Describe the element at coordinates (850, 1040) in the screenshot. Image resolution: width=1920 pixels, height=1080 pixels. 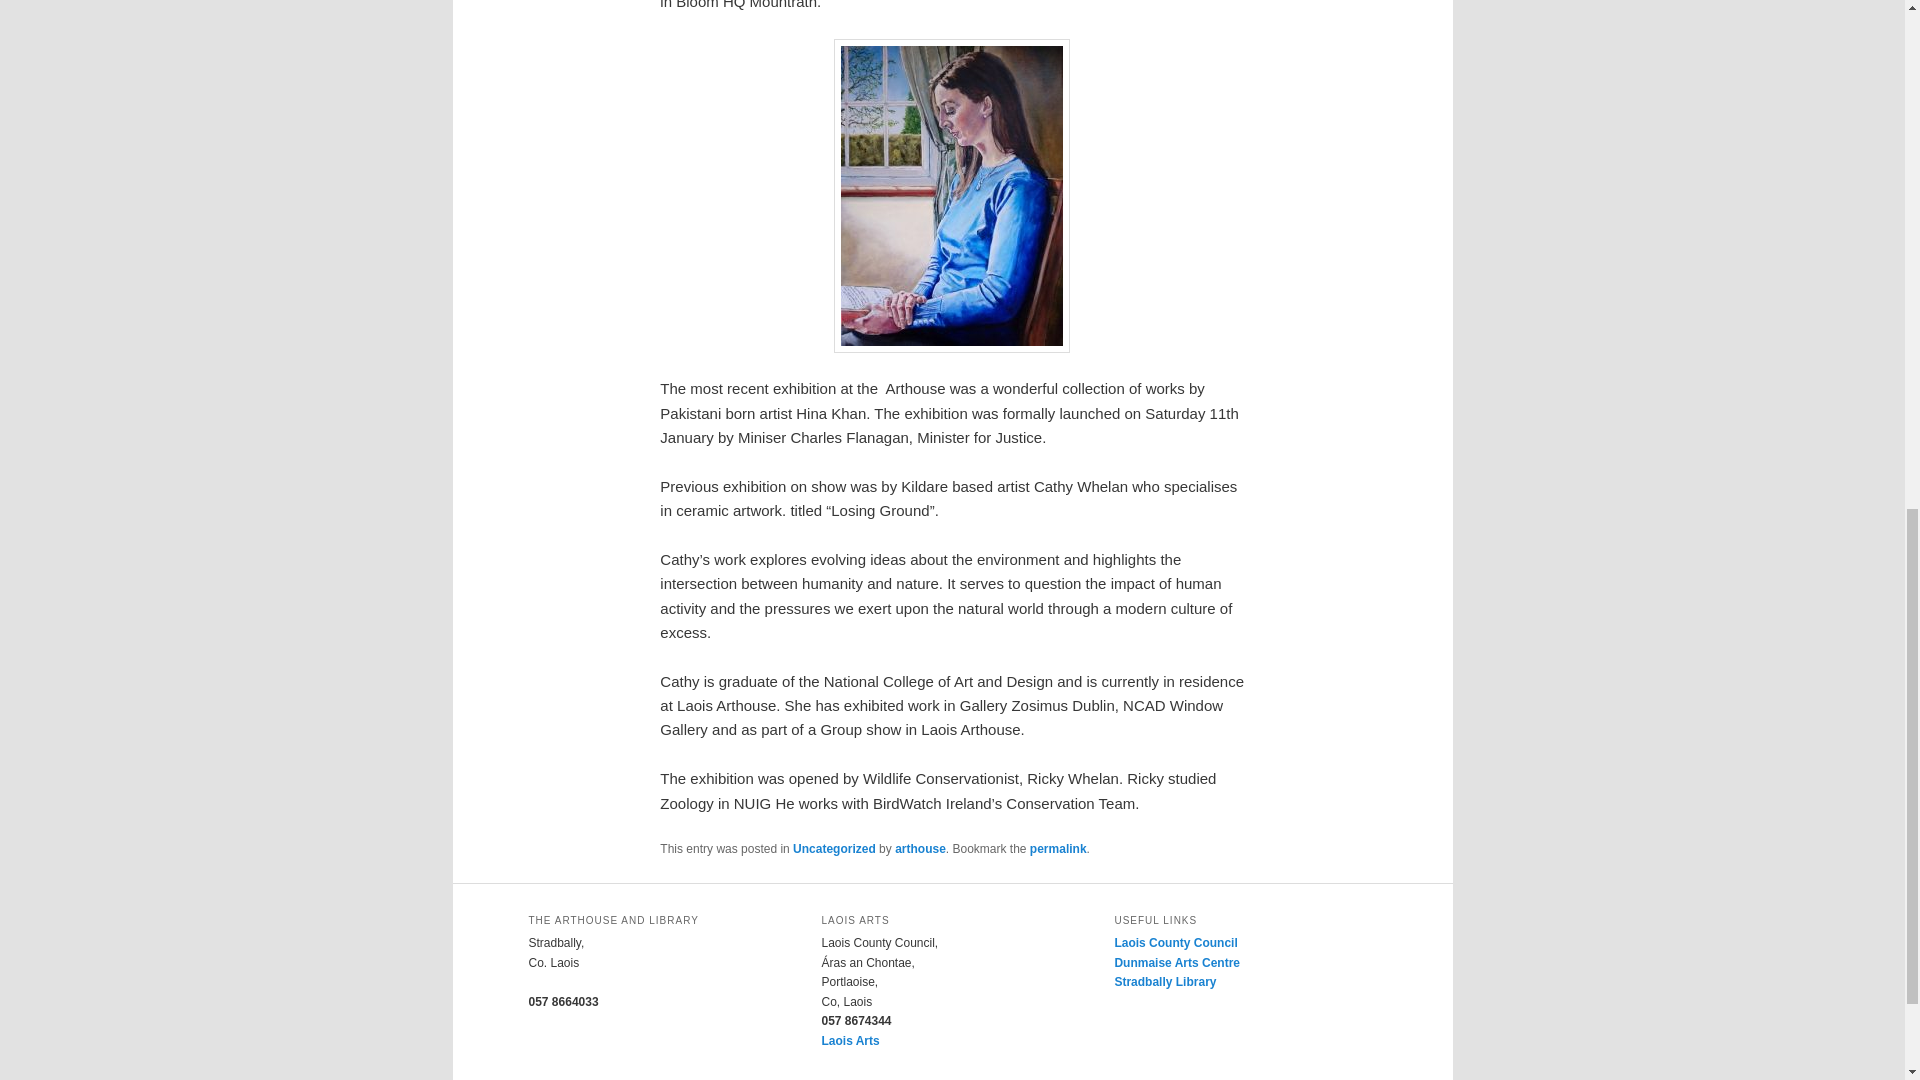
I see `Laois Arts` at that location.